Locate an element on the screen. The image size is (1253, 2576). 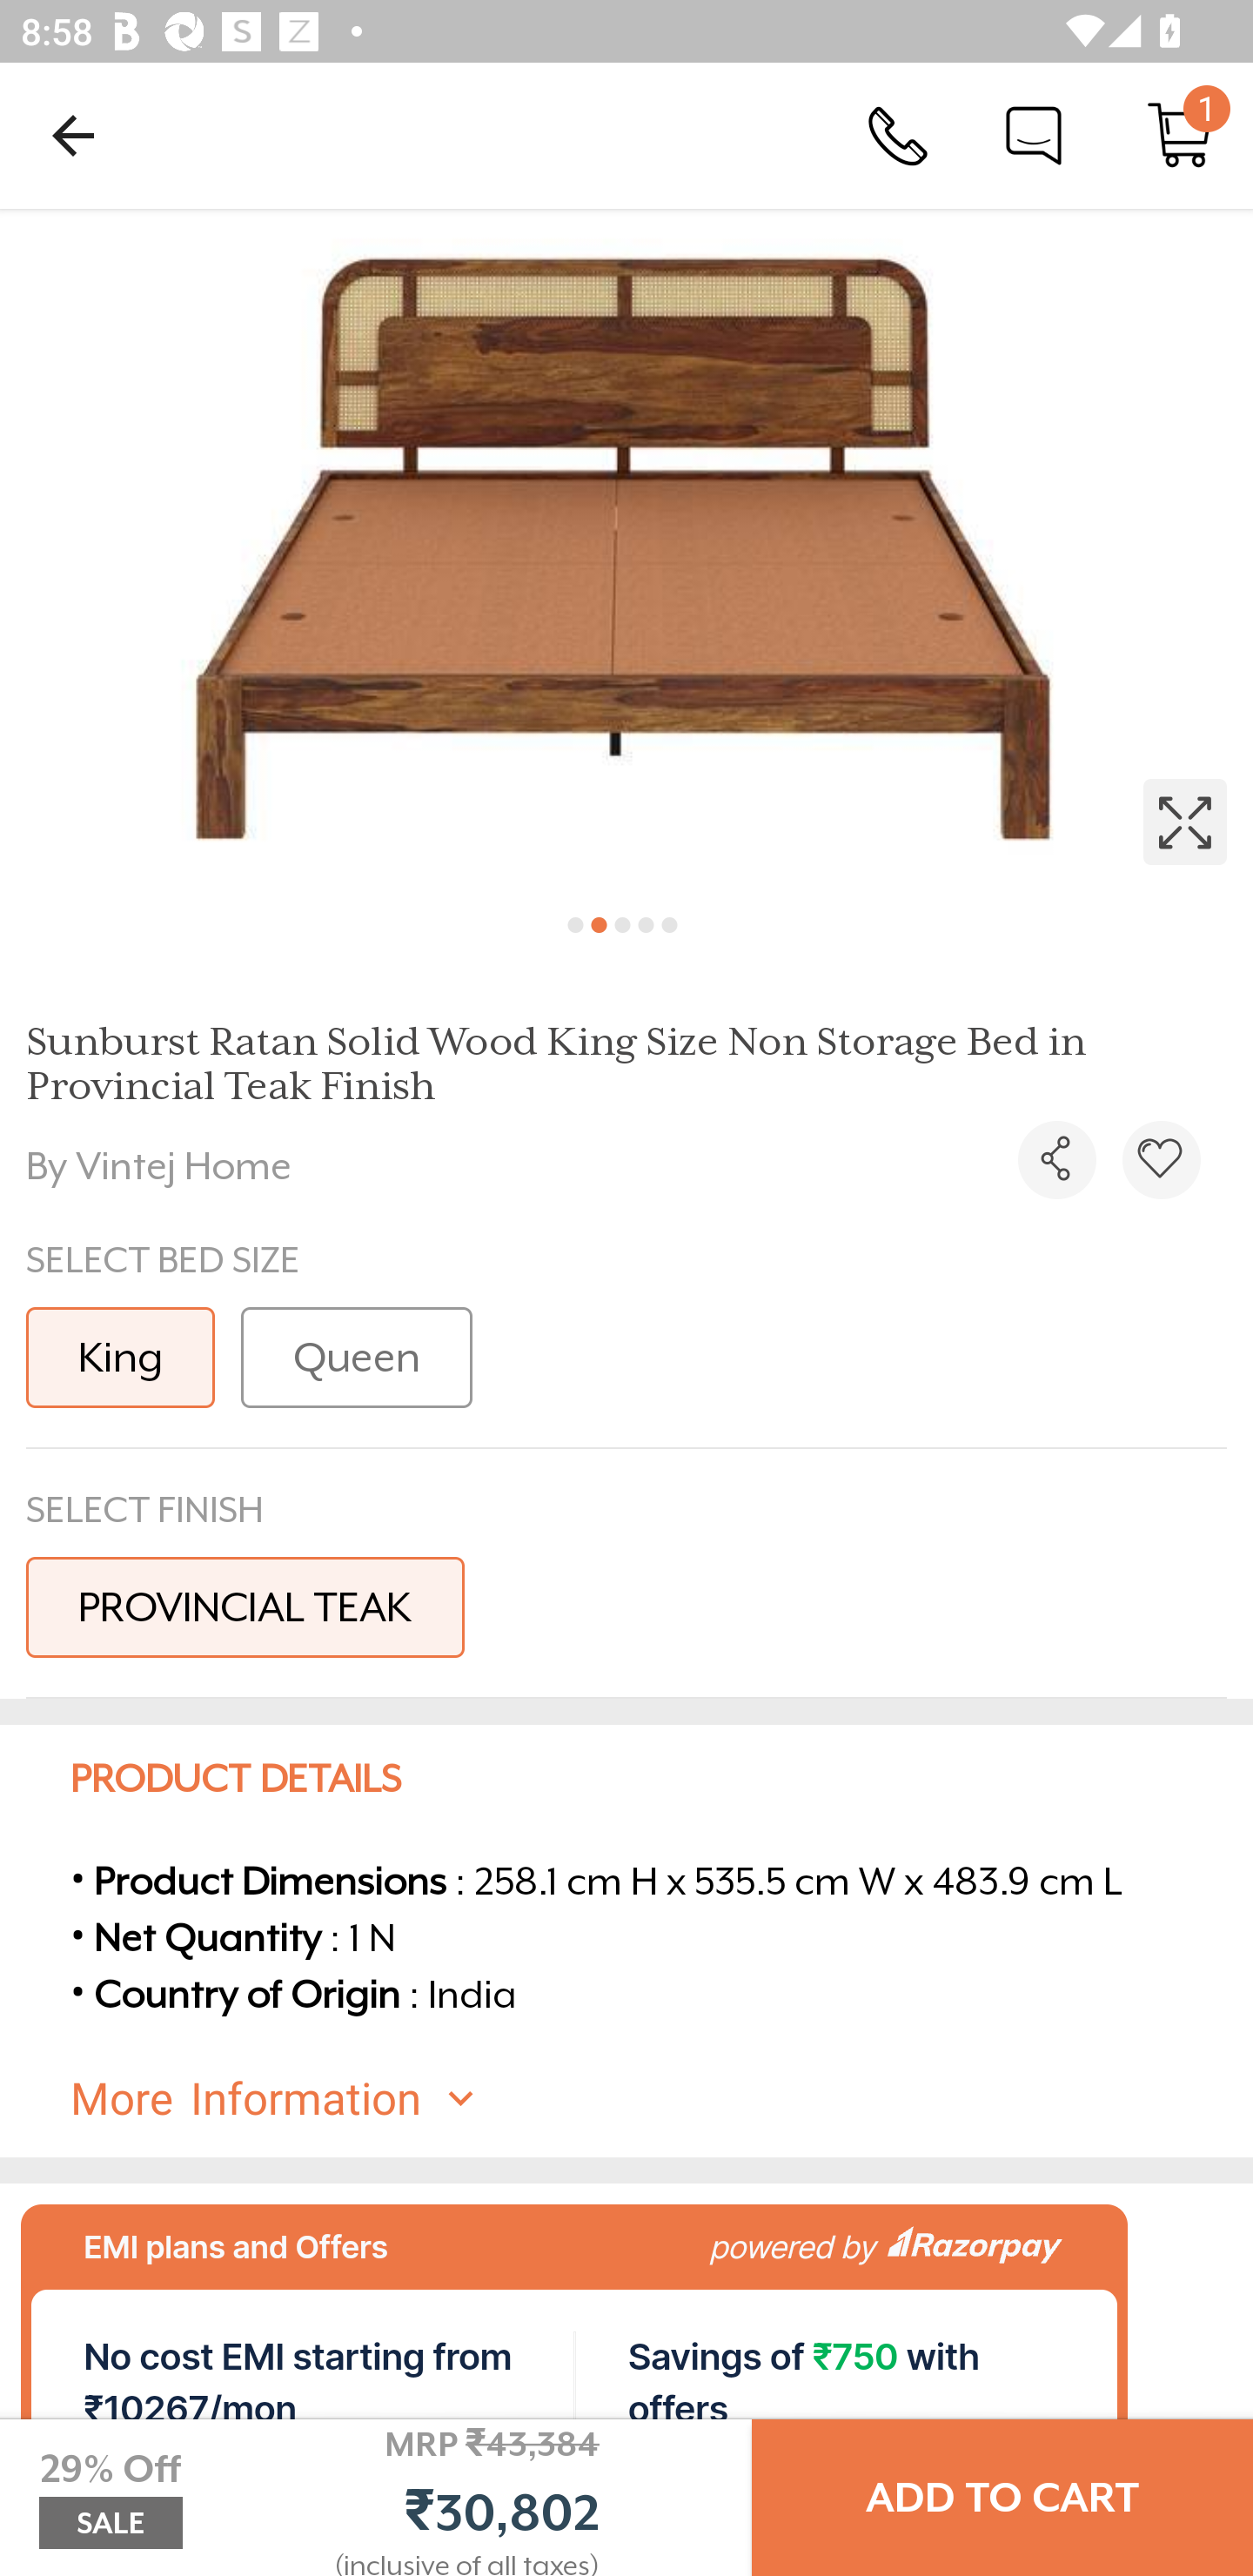
 is located at coordinates (626, 550).